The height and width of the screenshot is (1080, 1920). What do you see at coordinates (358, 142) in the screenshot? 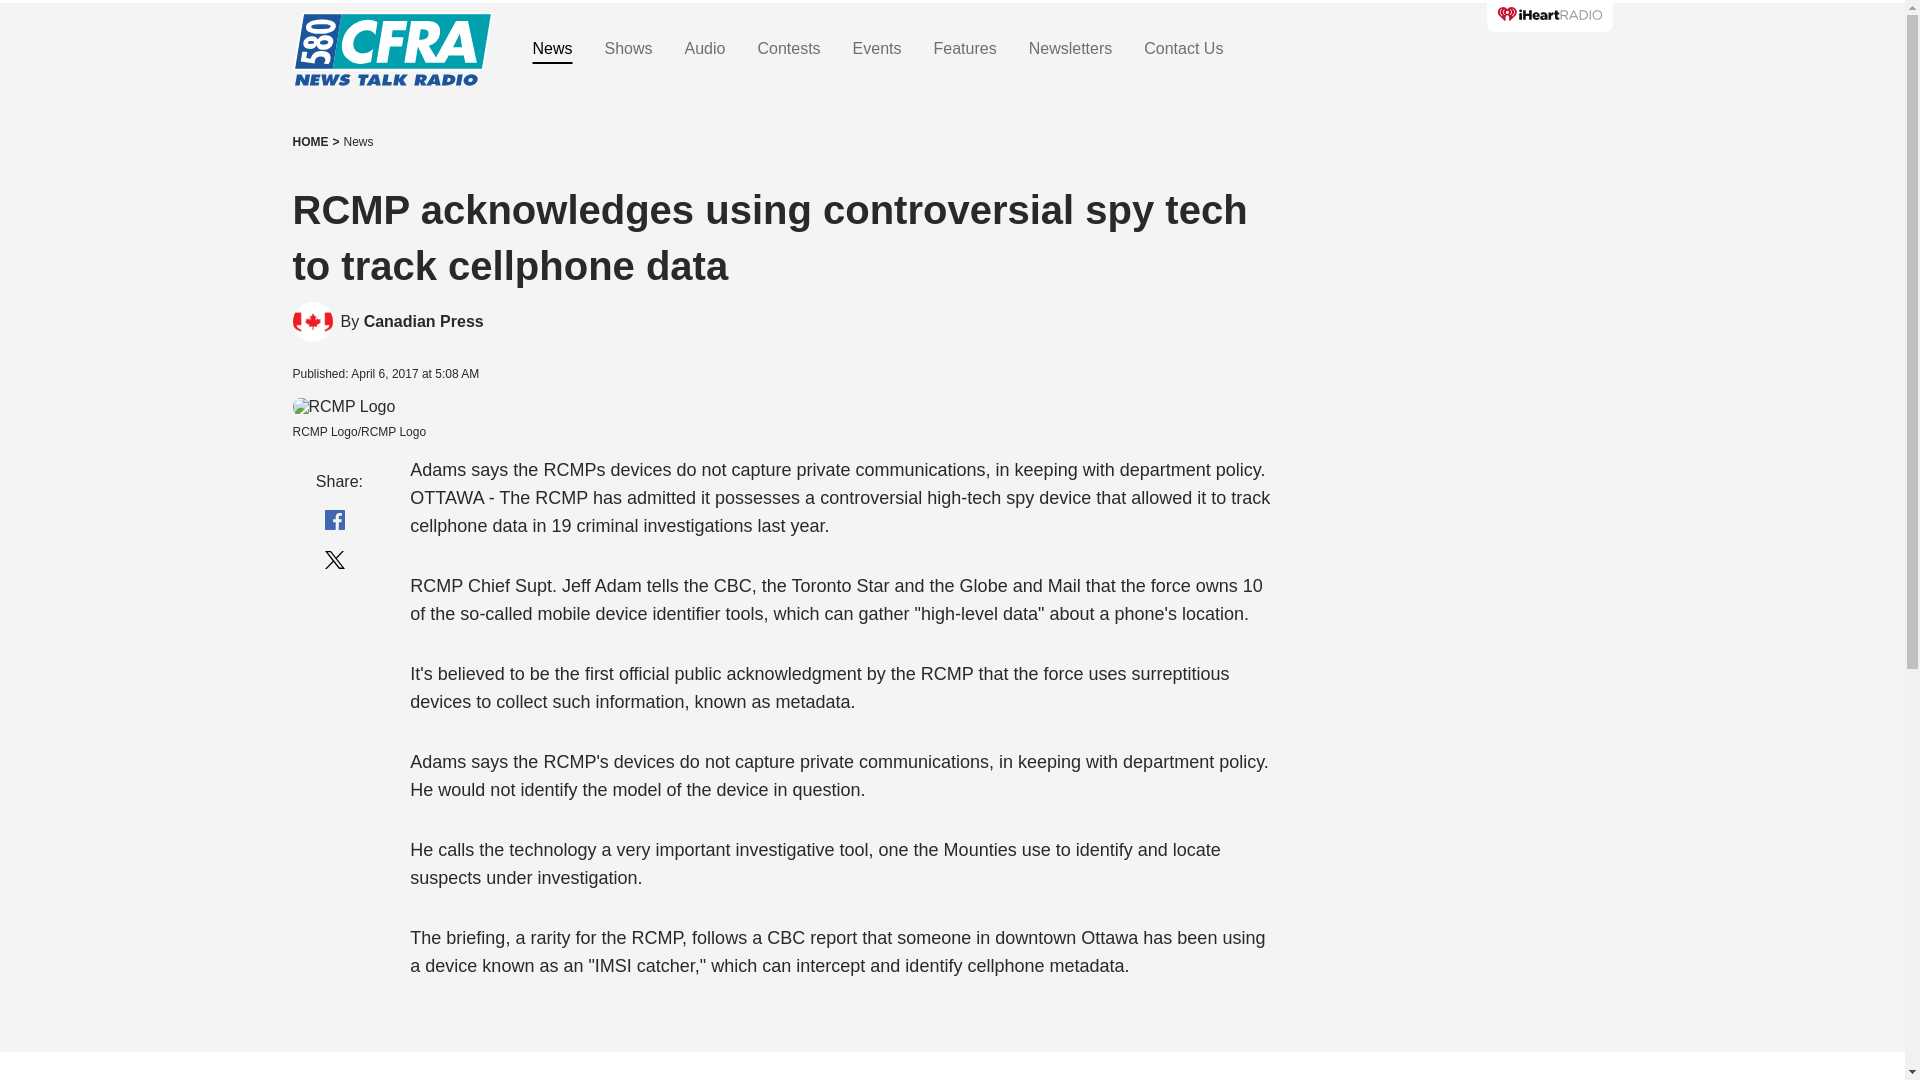
I see `News` at bounding box center [358, 142].